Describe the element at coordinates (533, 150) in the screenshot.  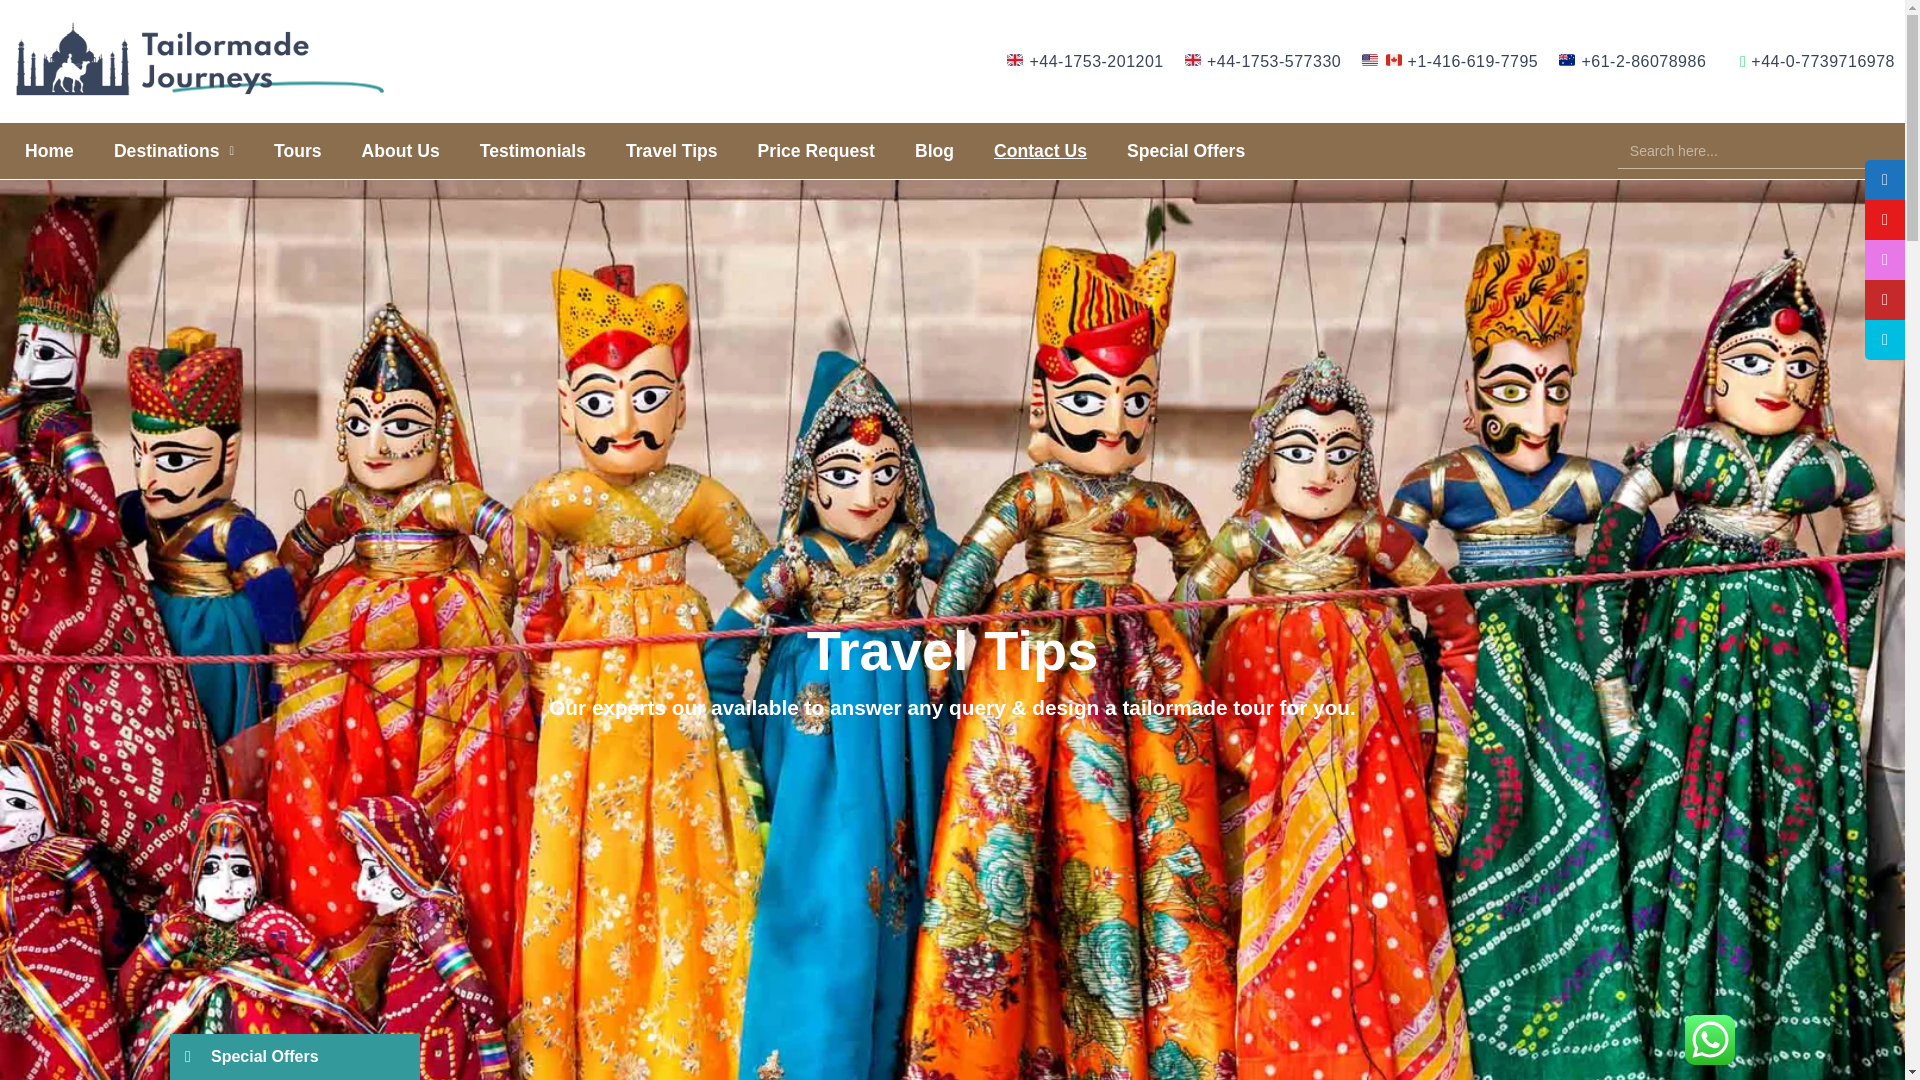
I see `Testimonials` at that location.